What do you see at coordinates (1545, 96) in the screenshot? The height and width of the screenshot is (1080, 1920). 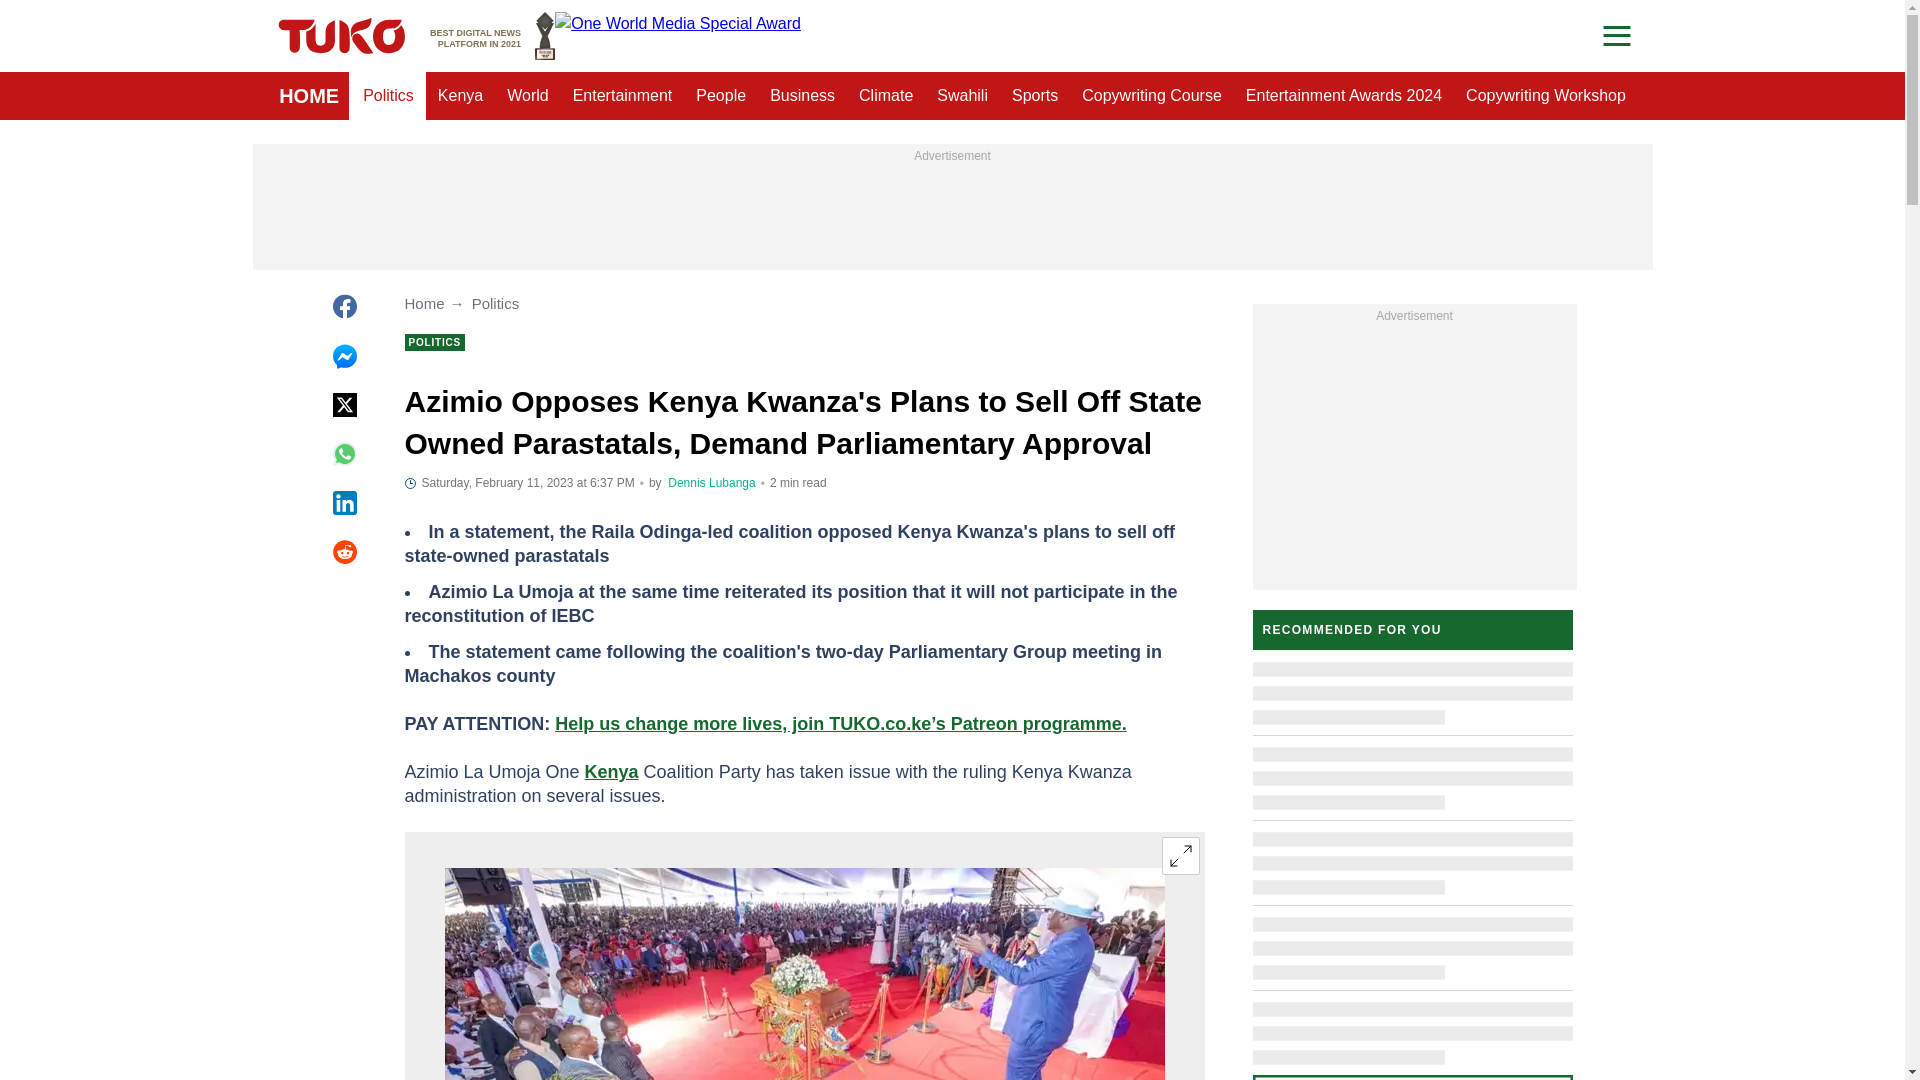 I see `Copywriting Workshop` at bounding box center [1545, 96].